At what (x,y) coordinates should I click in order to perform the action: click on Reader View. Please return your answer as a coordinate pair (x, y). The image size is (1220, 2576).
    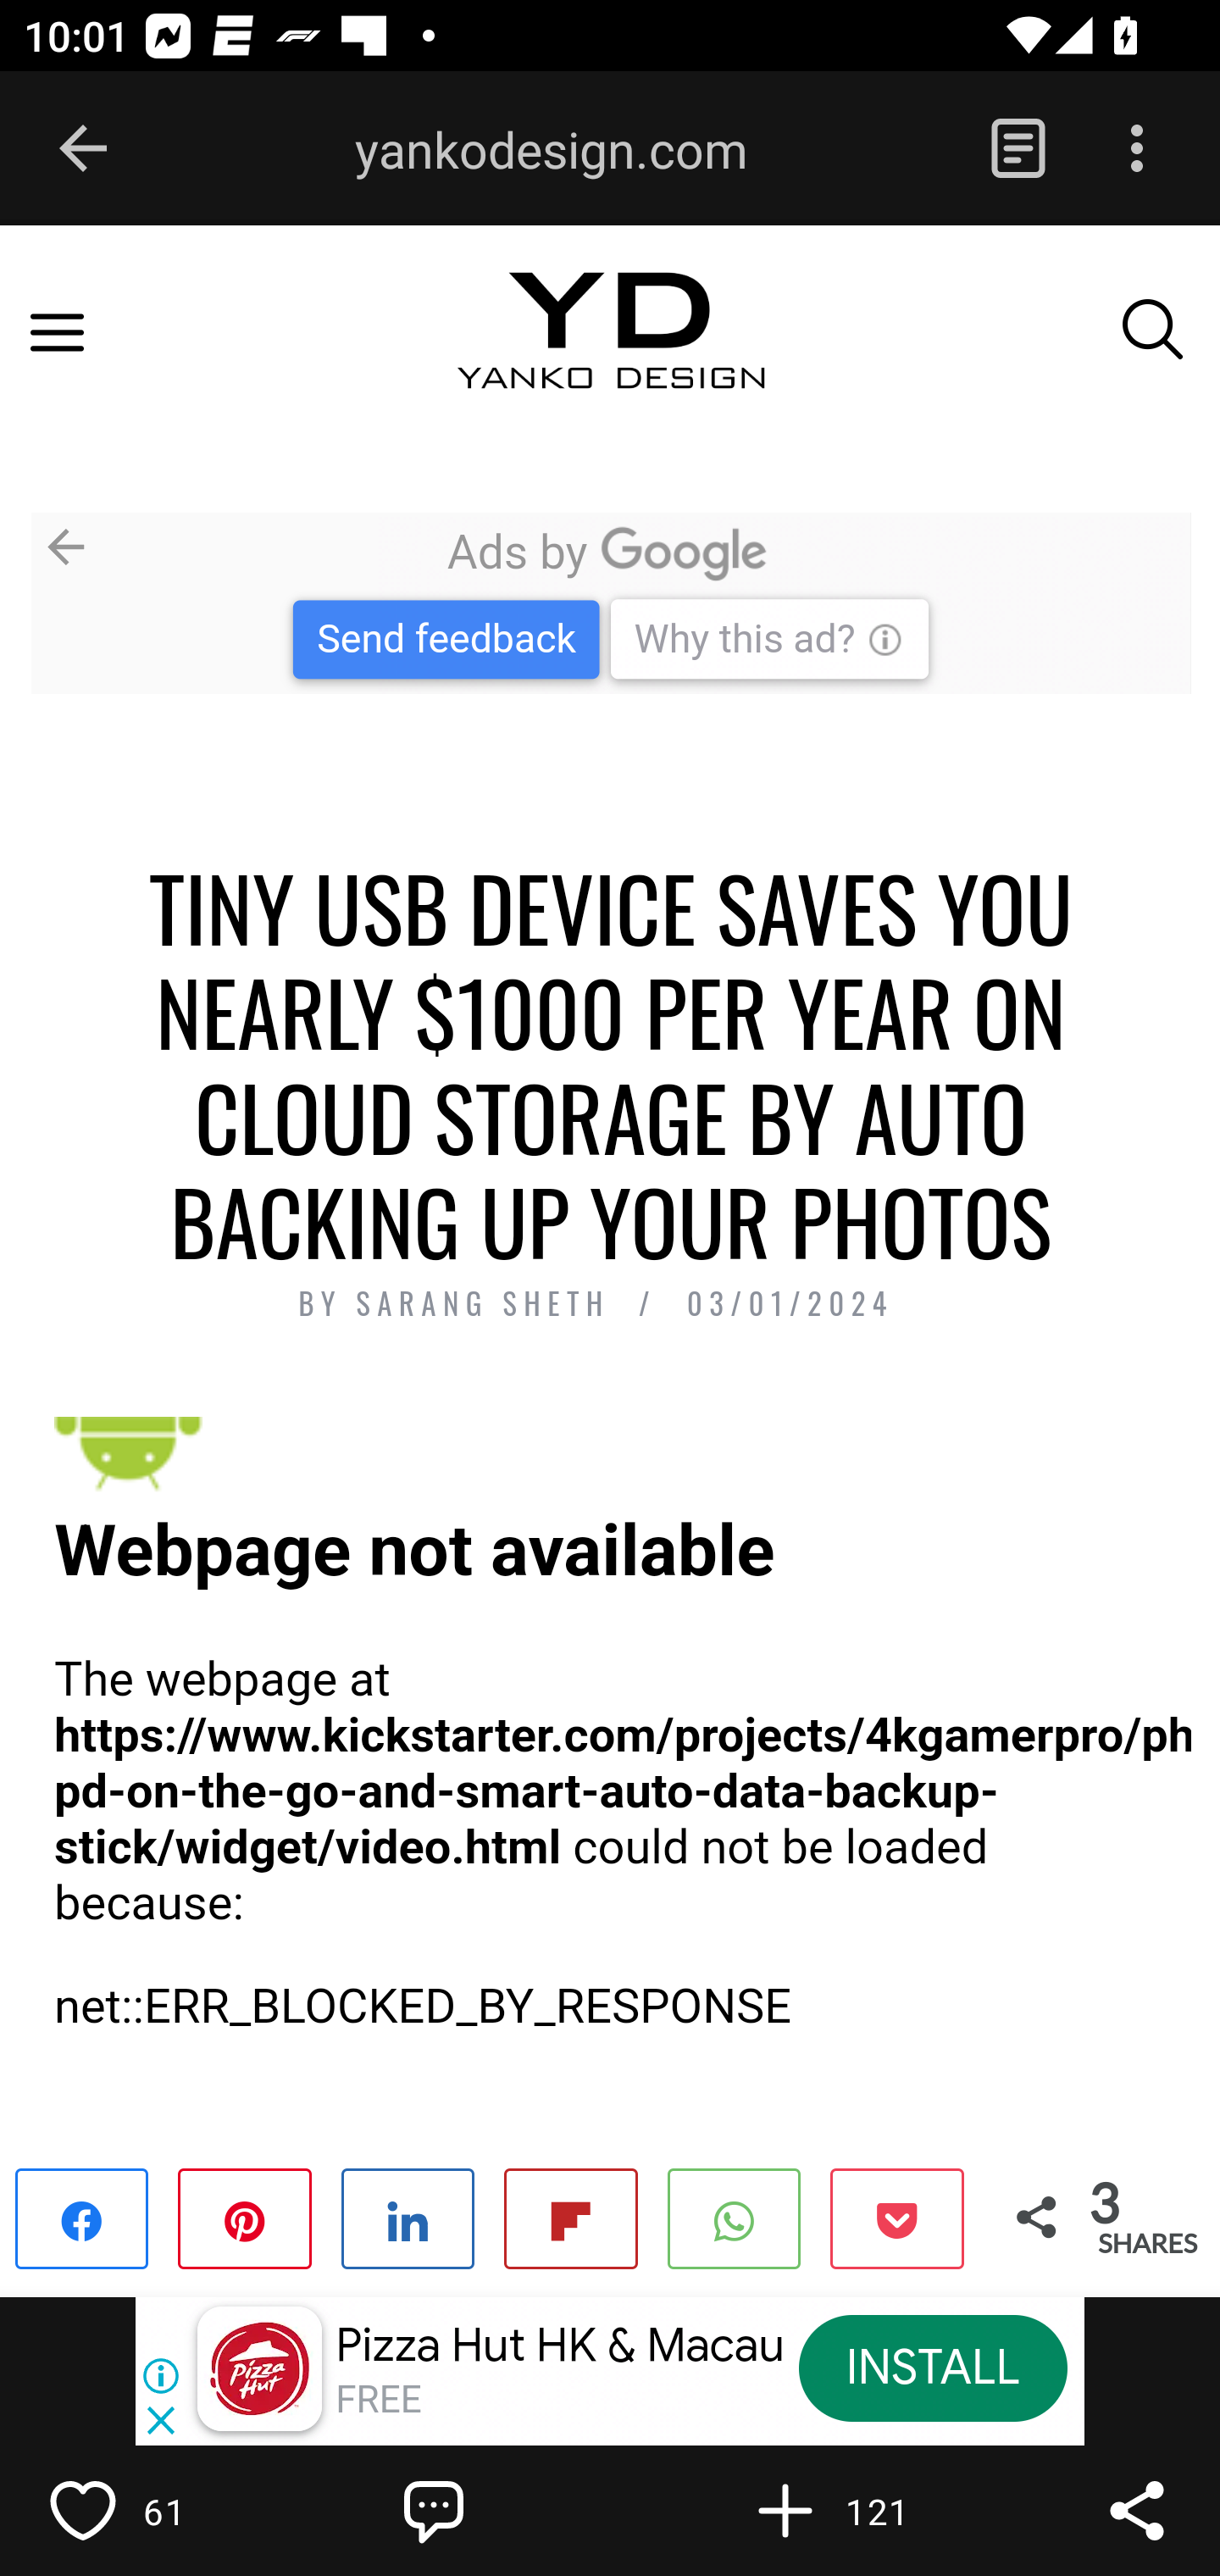
    Looking at the image, I should click on (1018, 149).